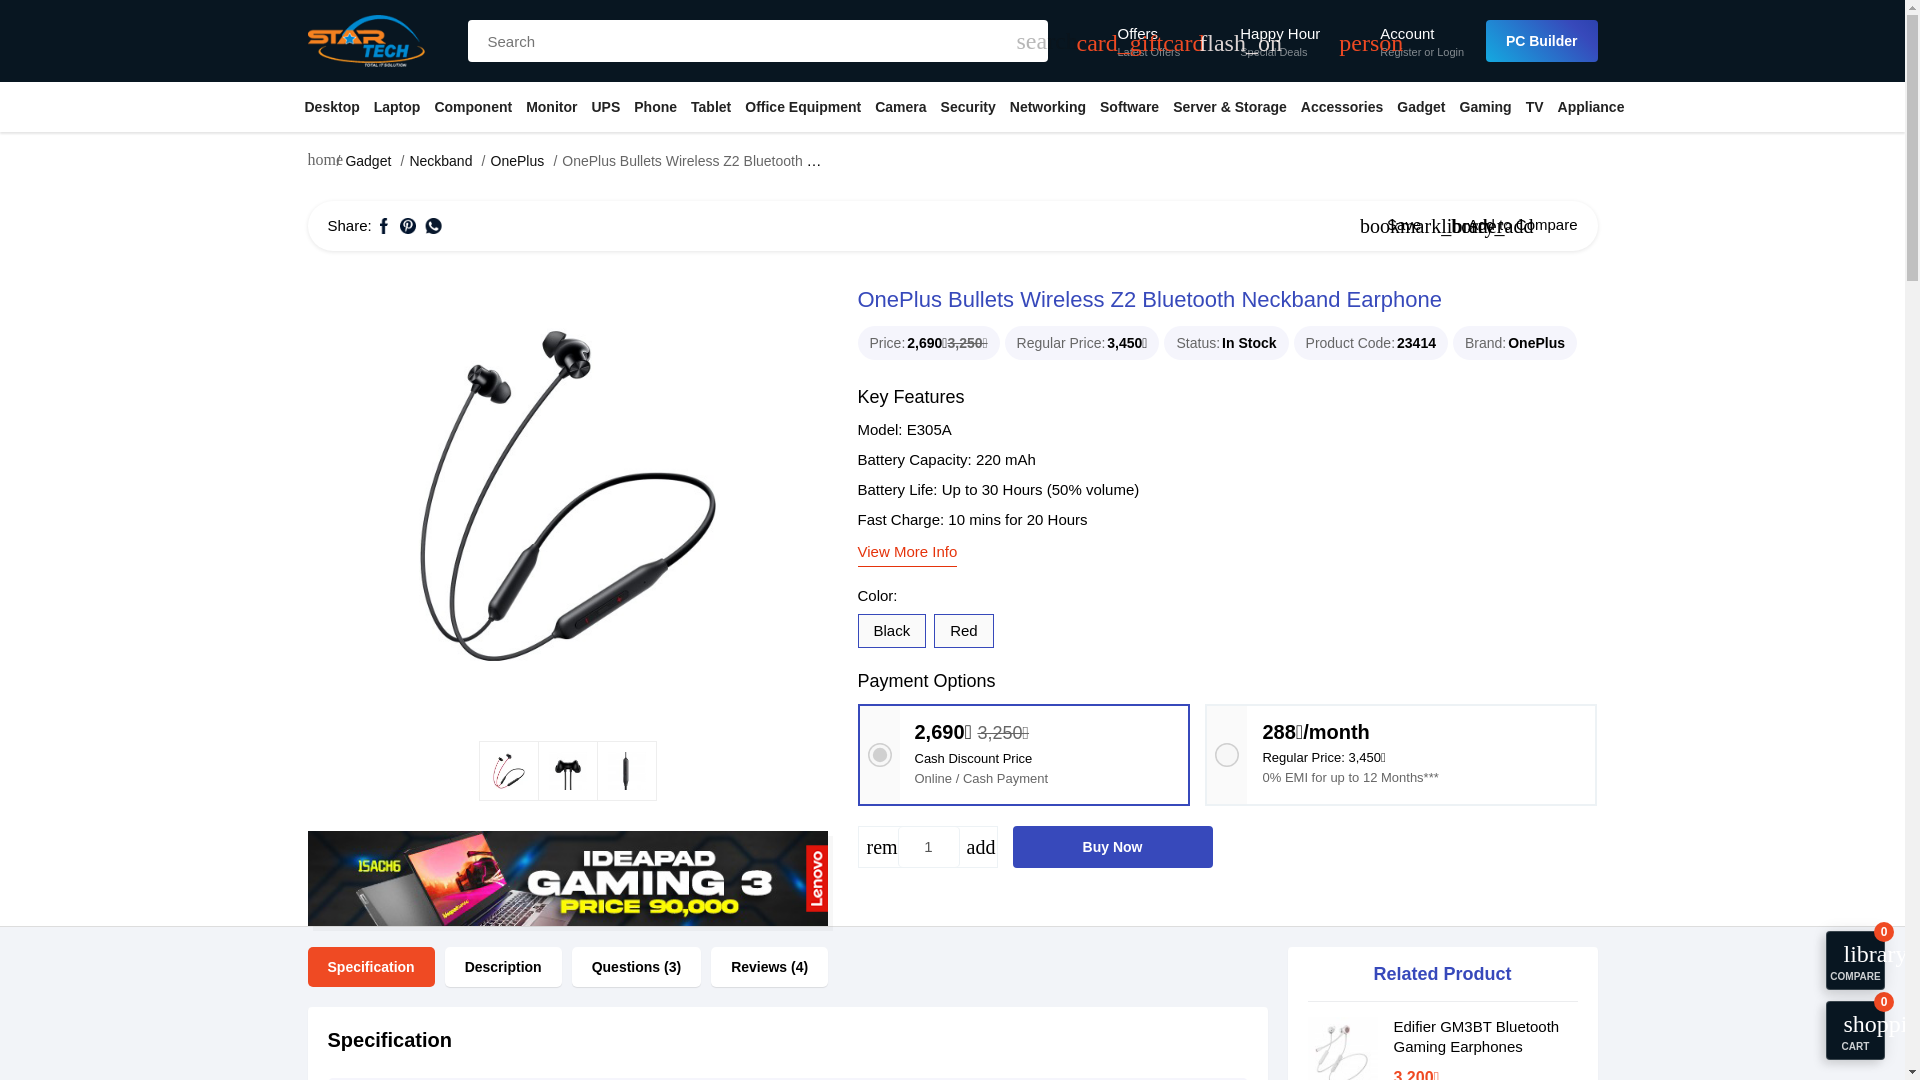 The image size is (1920, 1080). Describe the element at coordinates (1354, 40) in the screenshot. I see `person` at that location.